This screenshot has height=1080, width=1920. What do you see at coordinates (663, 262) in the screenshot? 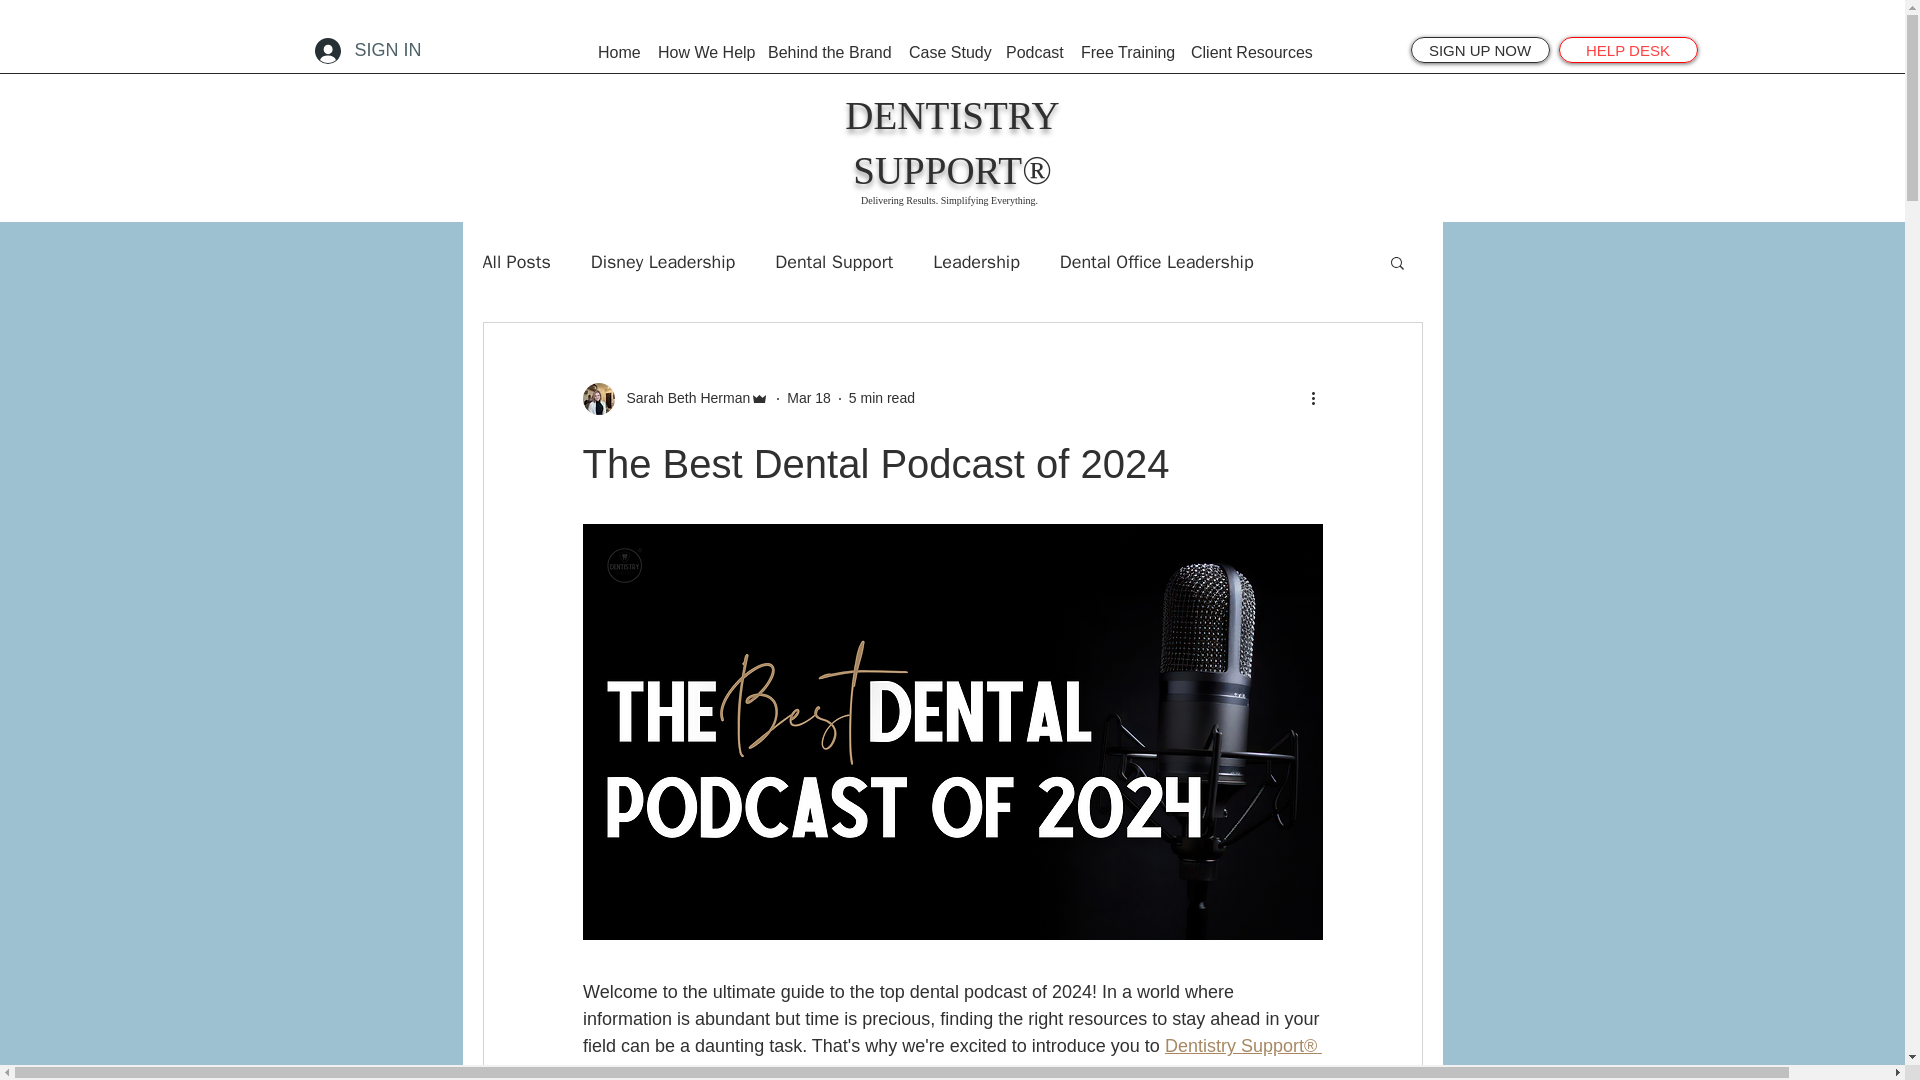
I see `Disney Leadership` at bounding box center [663, 262].